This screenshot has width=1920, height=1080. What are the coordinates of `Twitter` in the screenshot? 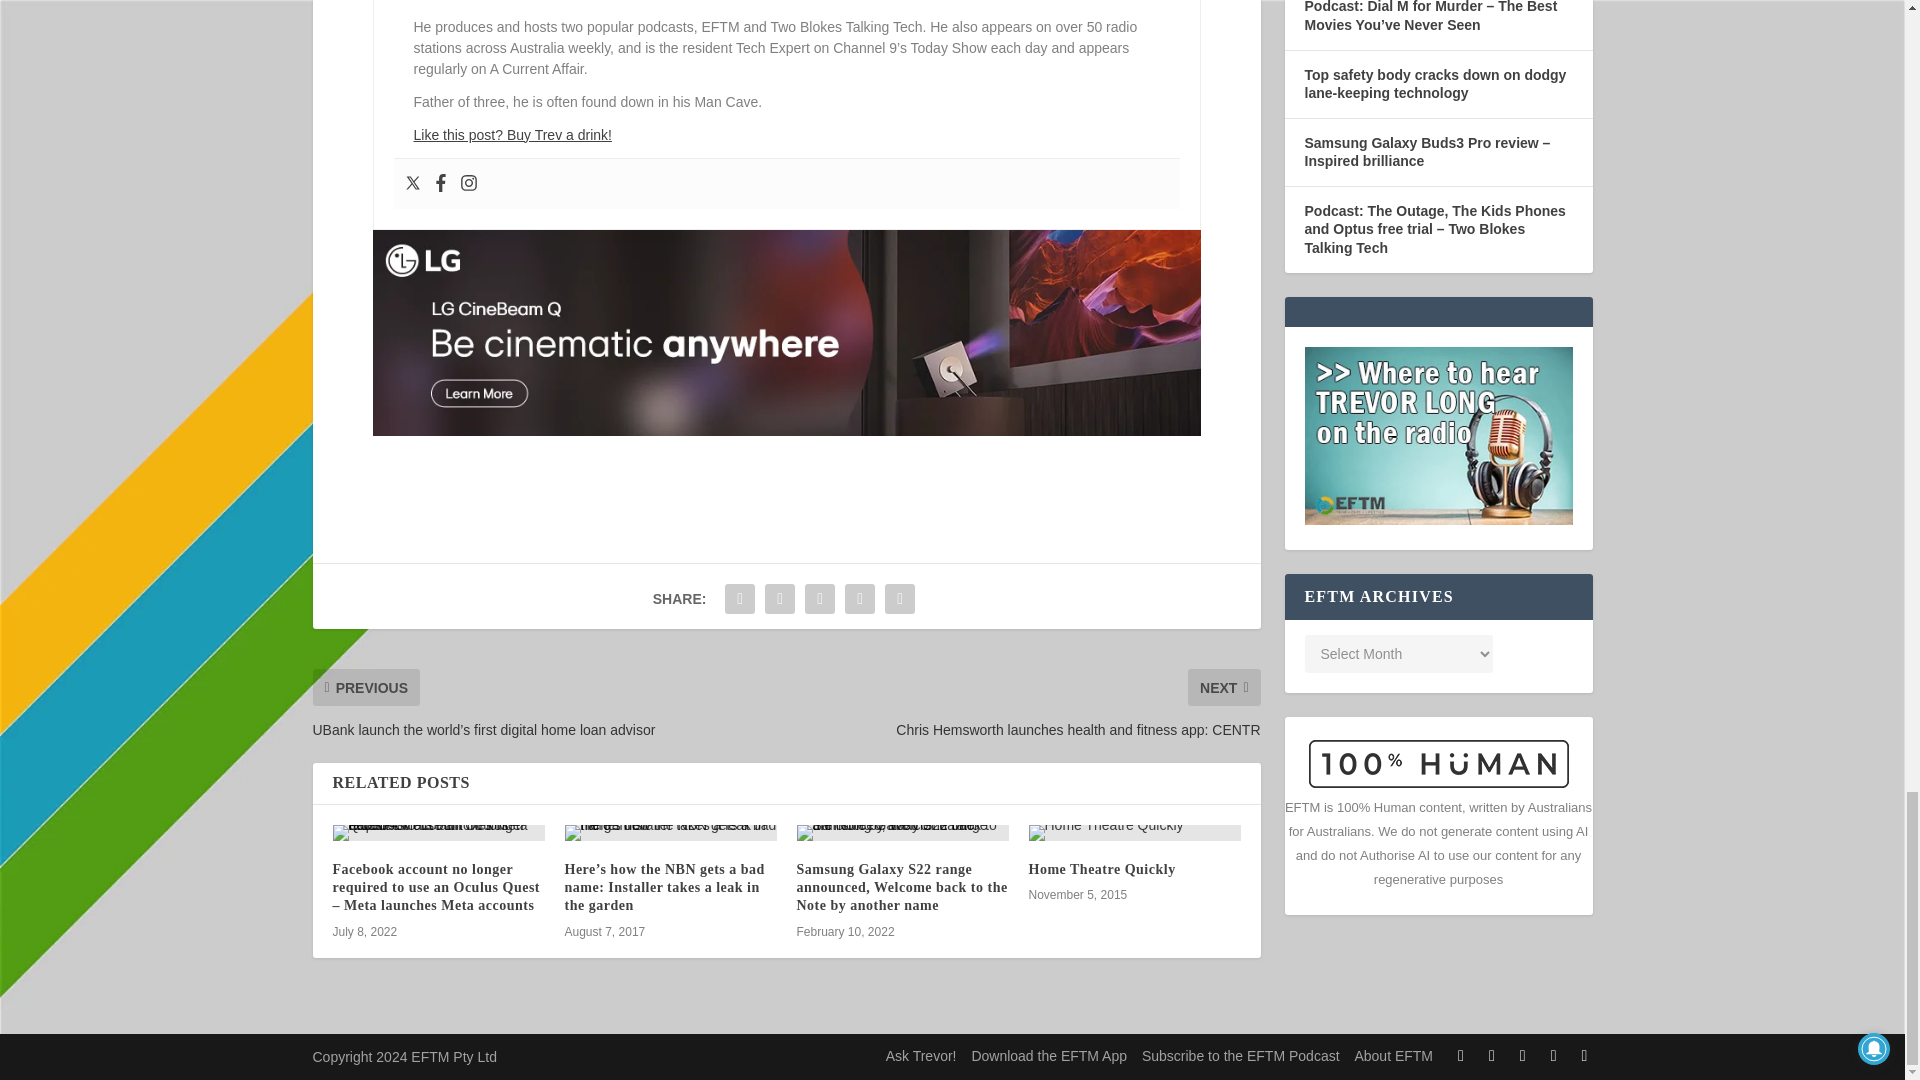 It's located at (412, 184).